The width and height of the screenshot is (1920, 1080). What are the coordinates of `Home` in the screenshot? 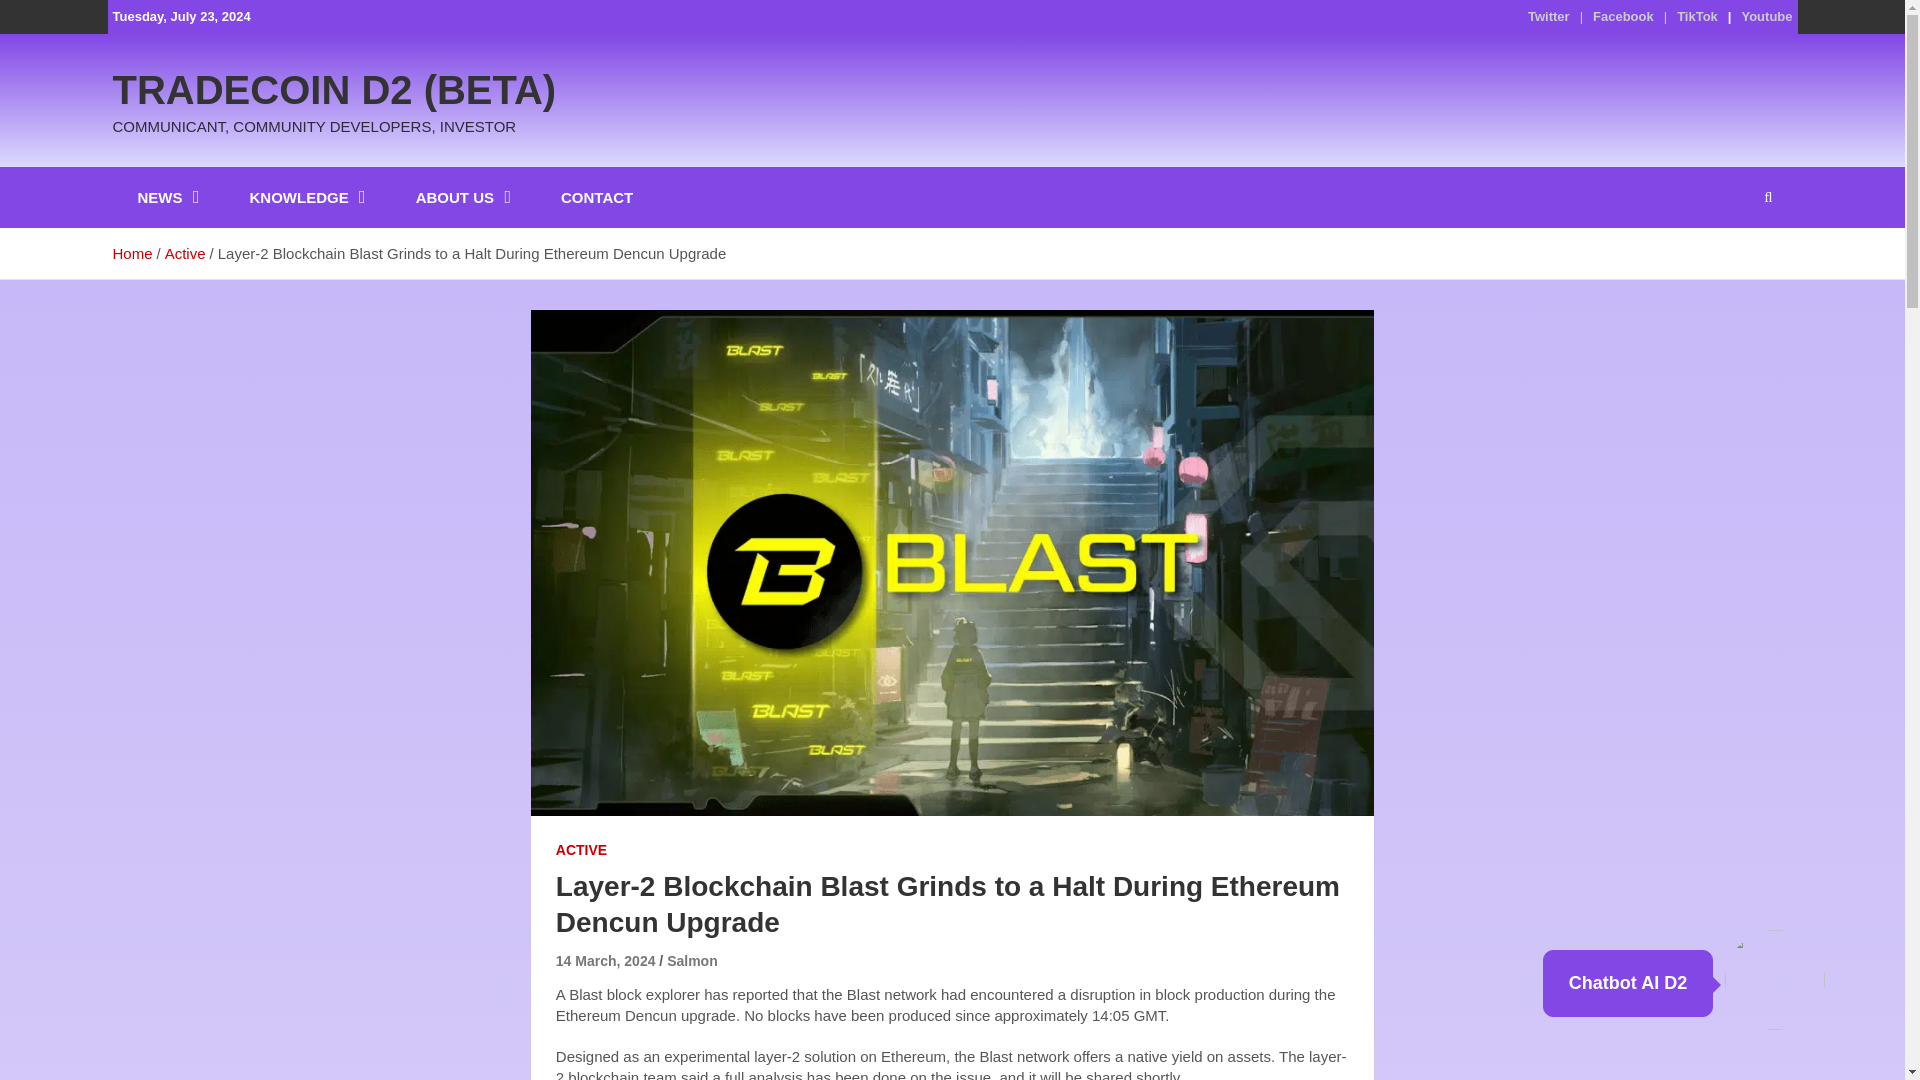 It's located at (131, 254).